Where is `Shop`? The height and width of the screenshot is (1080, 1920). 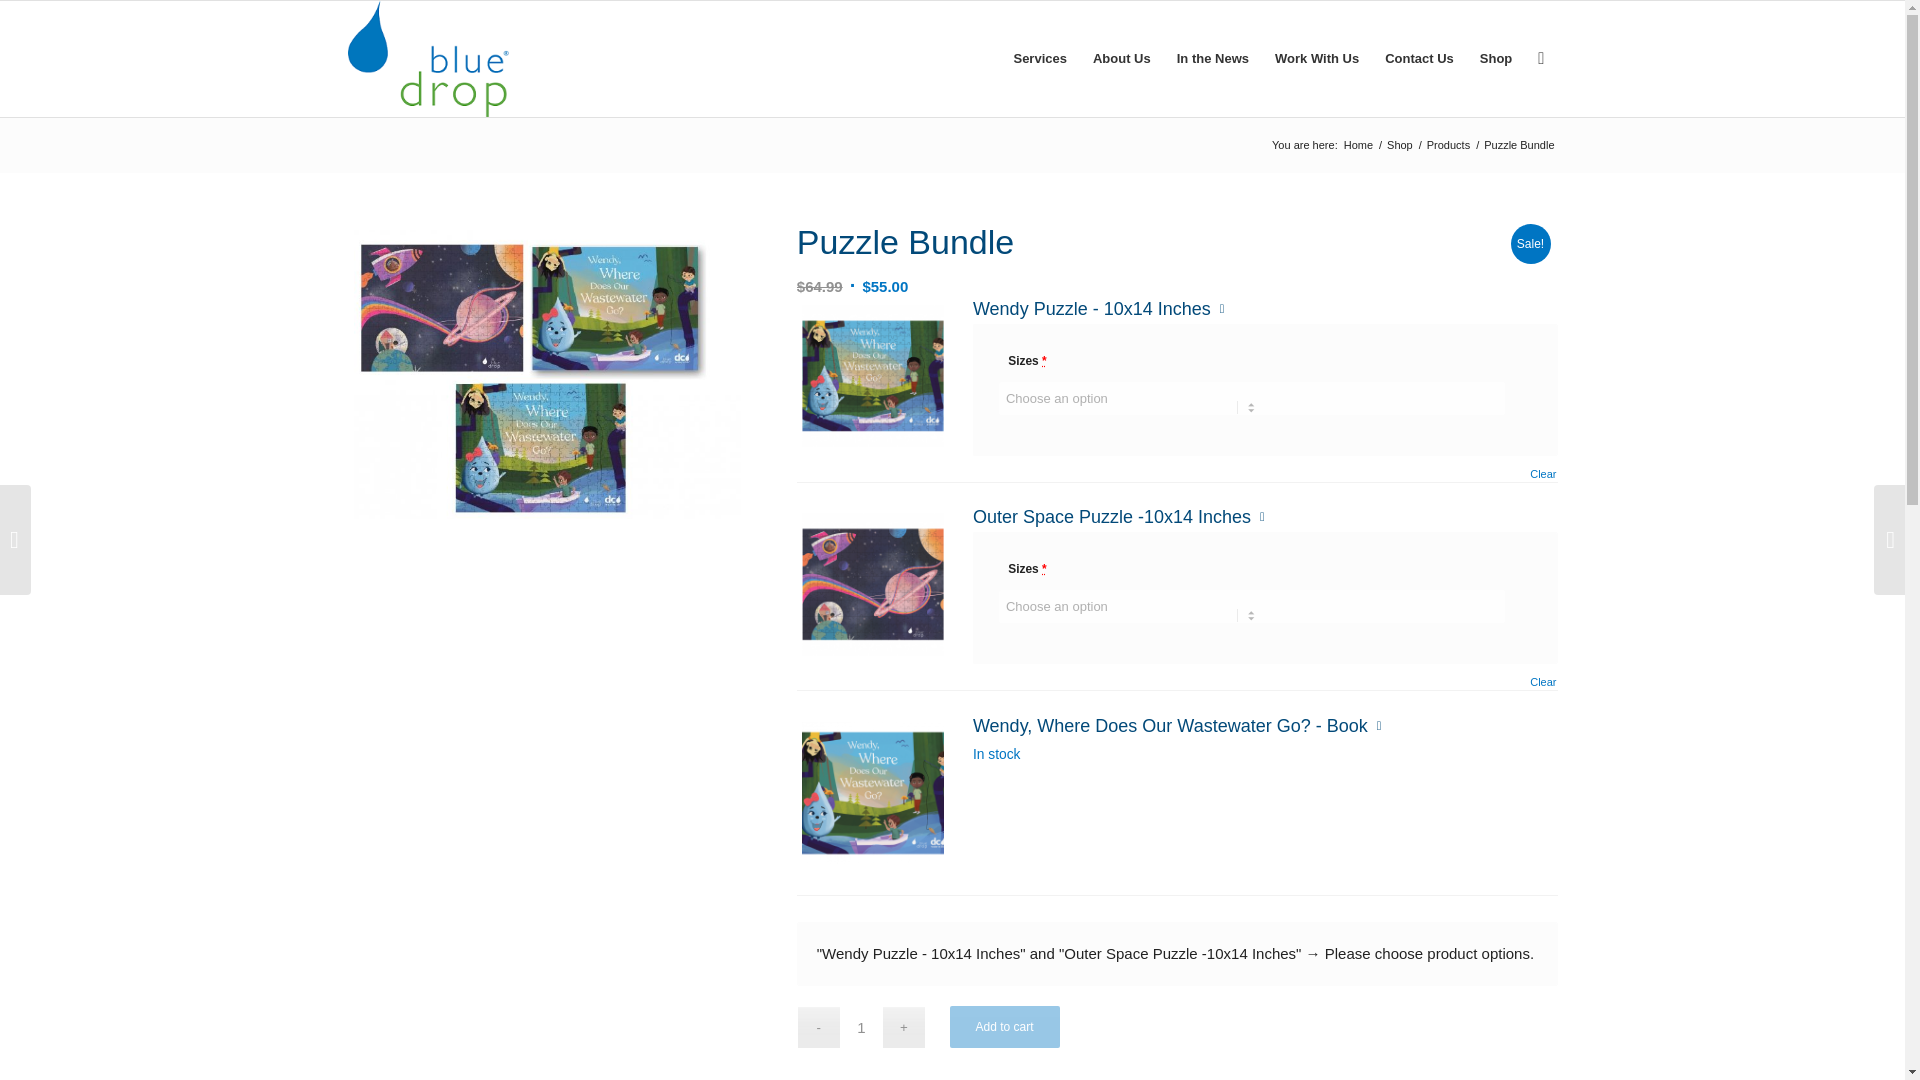 Shop is located at coordinates (1400, 146).